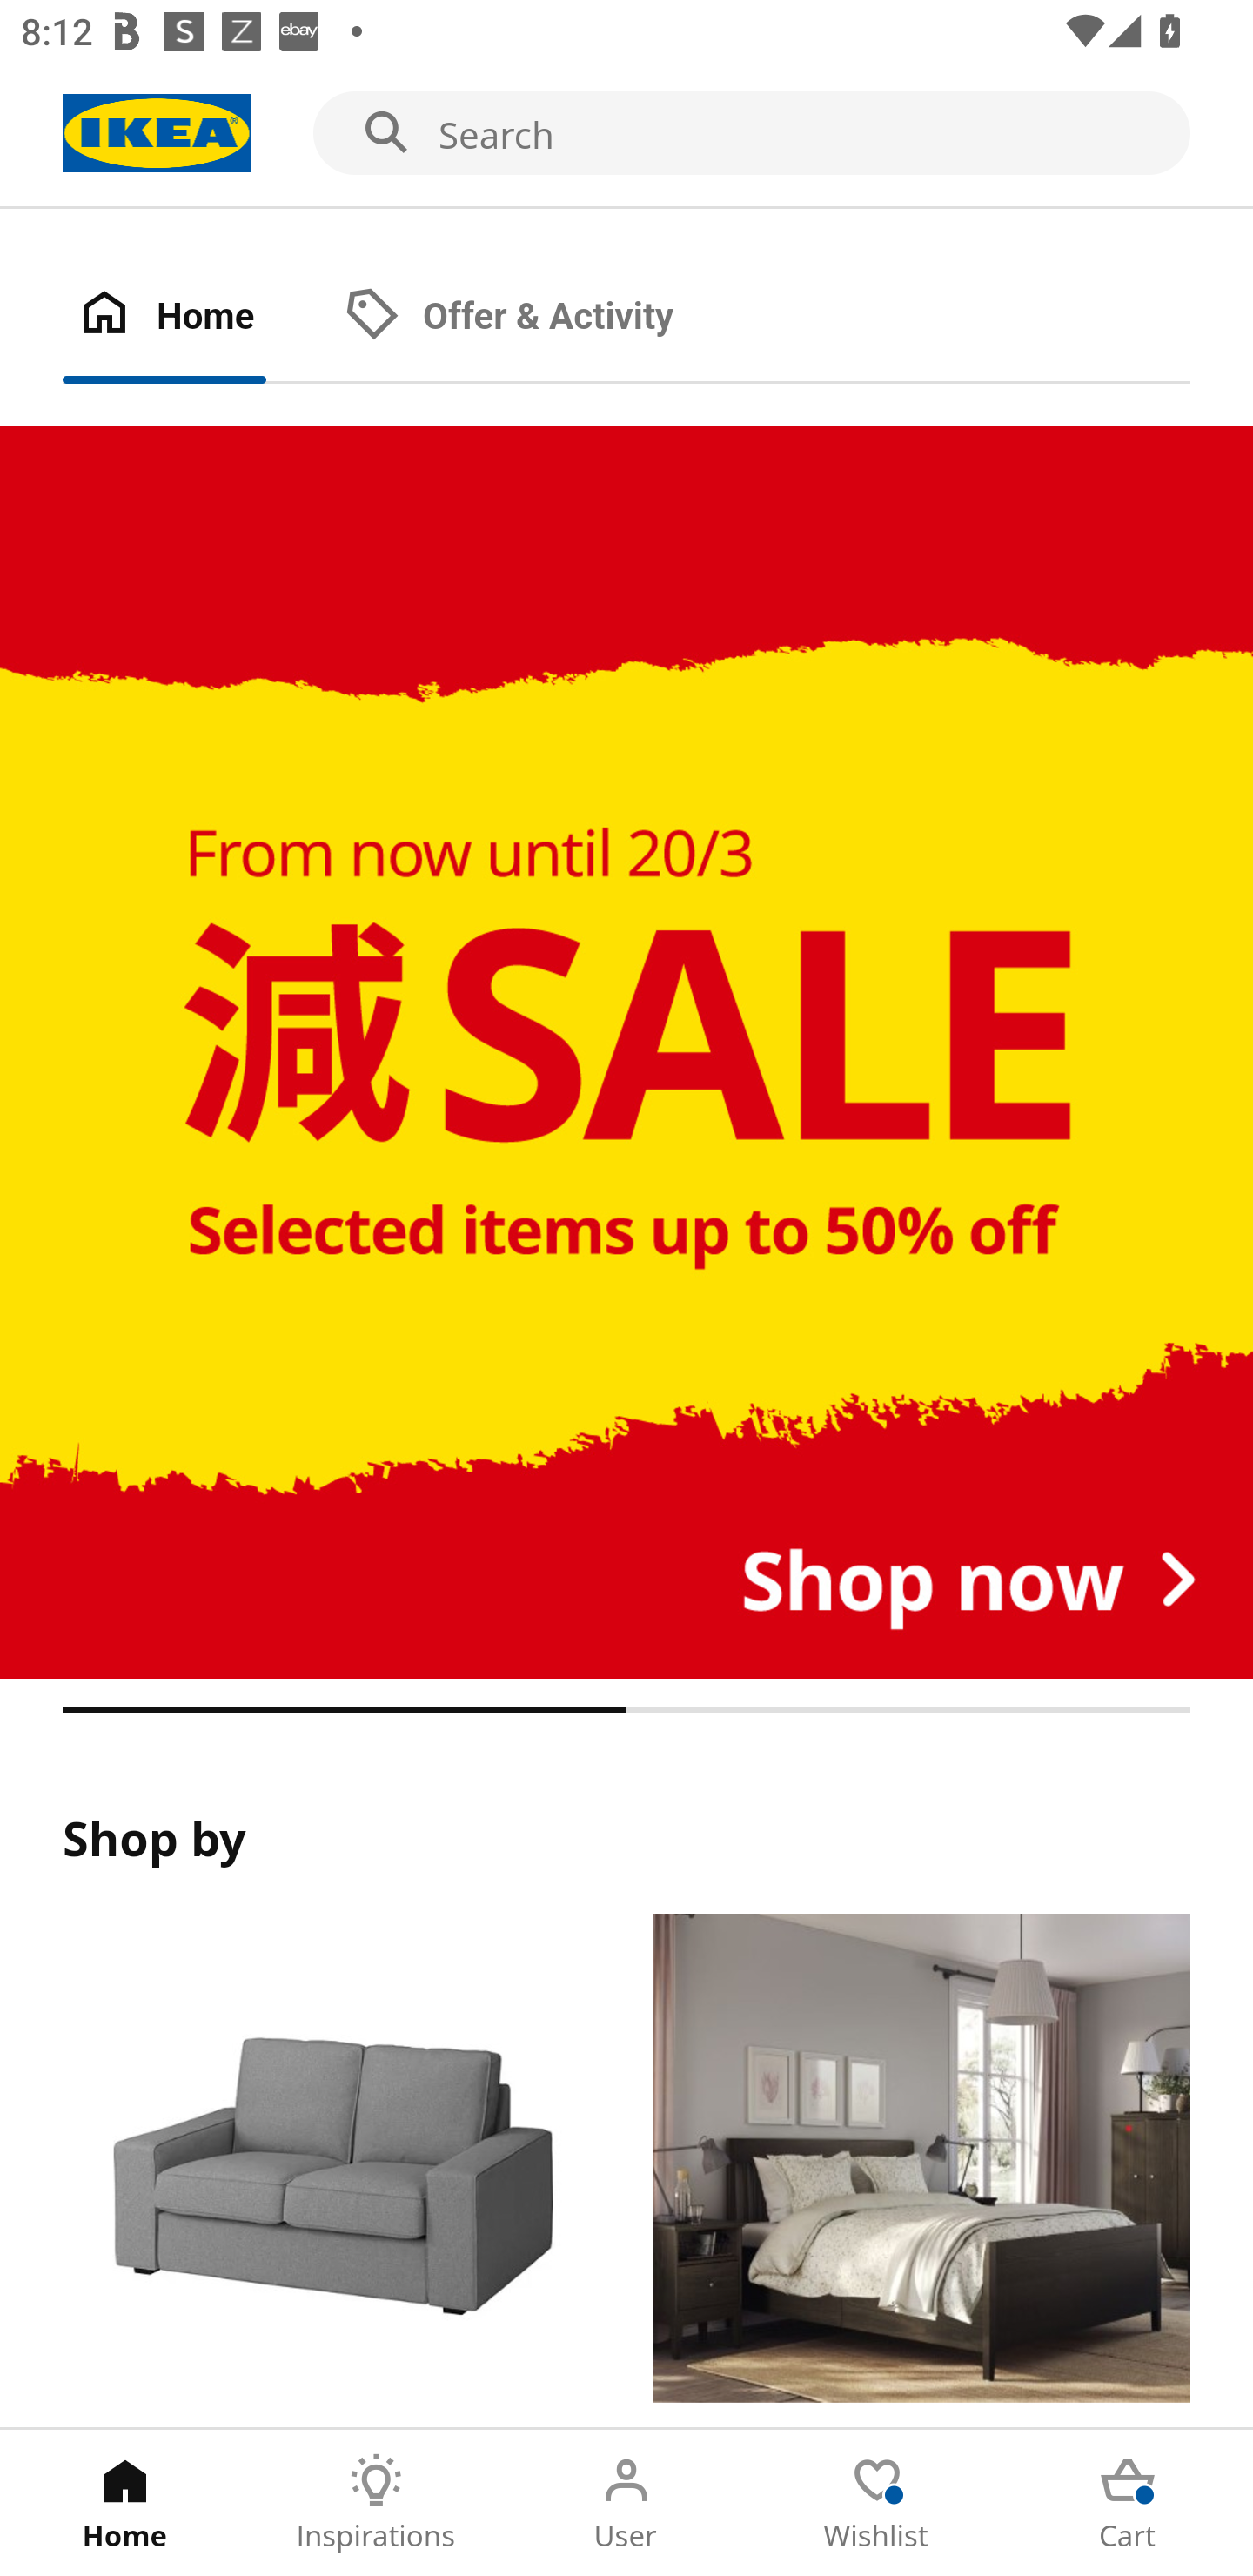 The width and height of the screenshot is (1253, 2576). I want to click on Wishlist
Tab 4 of 5, so click(877, 2503).